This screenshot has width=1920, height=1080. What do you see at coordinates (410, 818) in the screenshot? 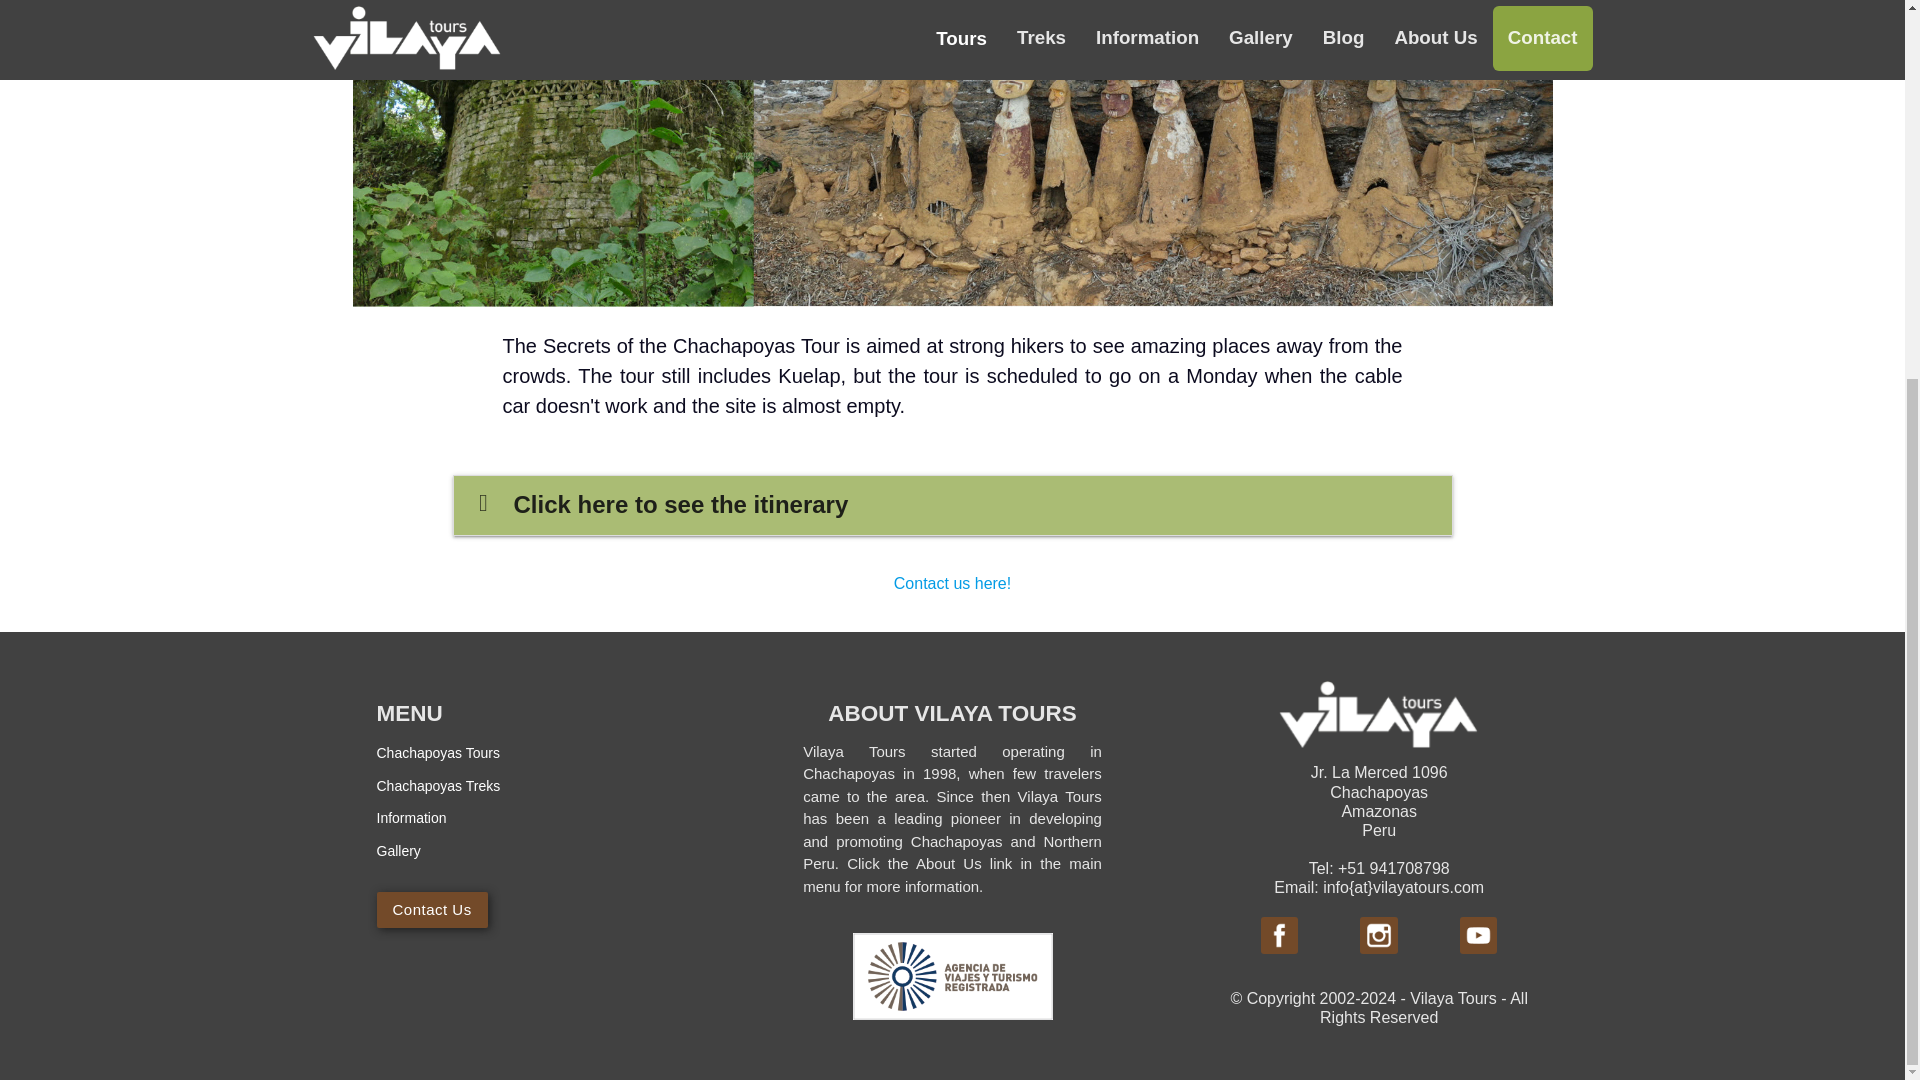
I see `chachapoyas-information` at bounding box center [410, 818].